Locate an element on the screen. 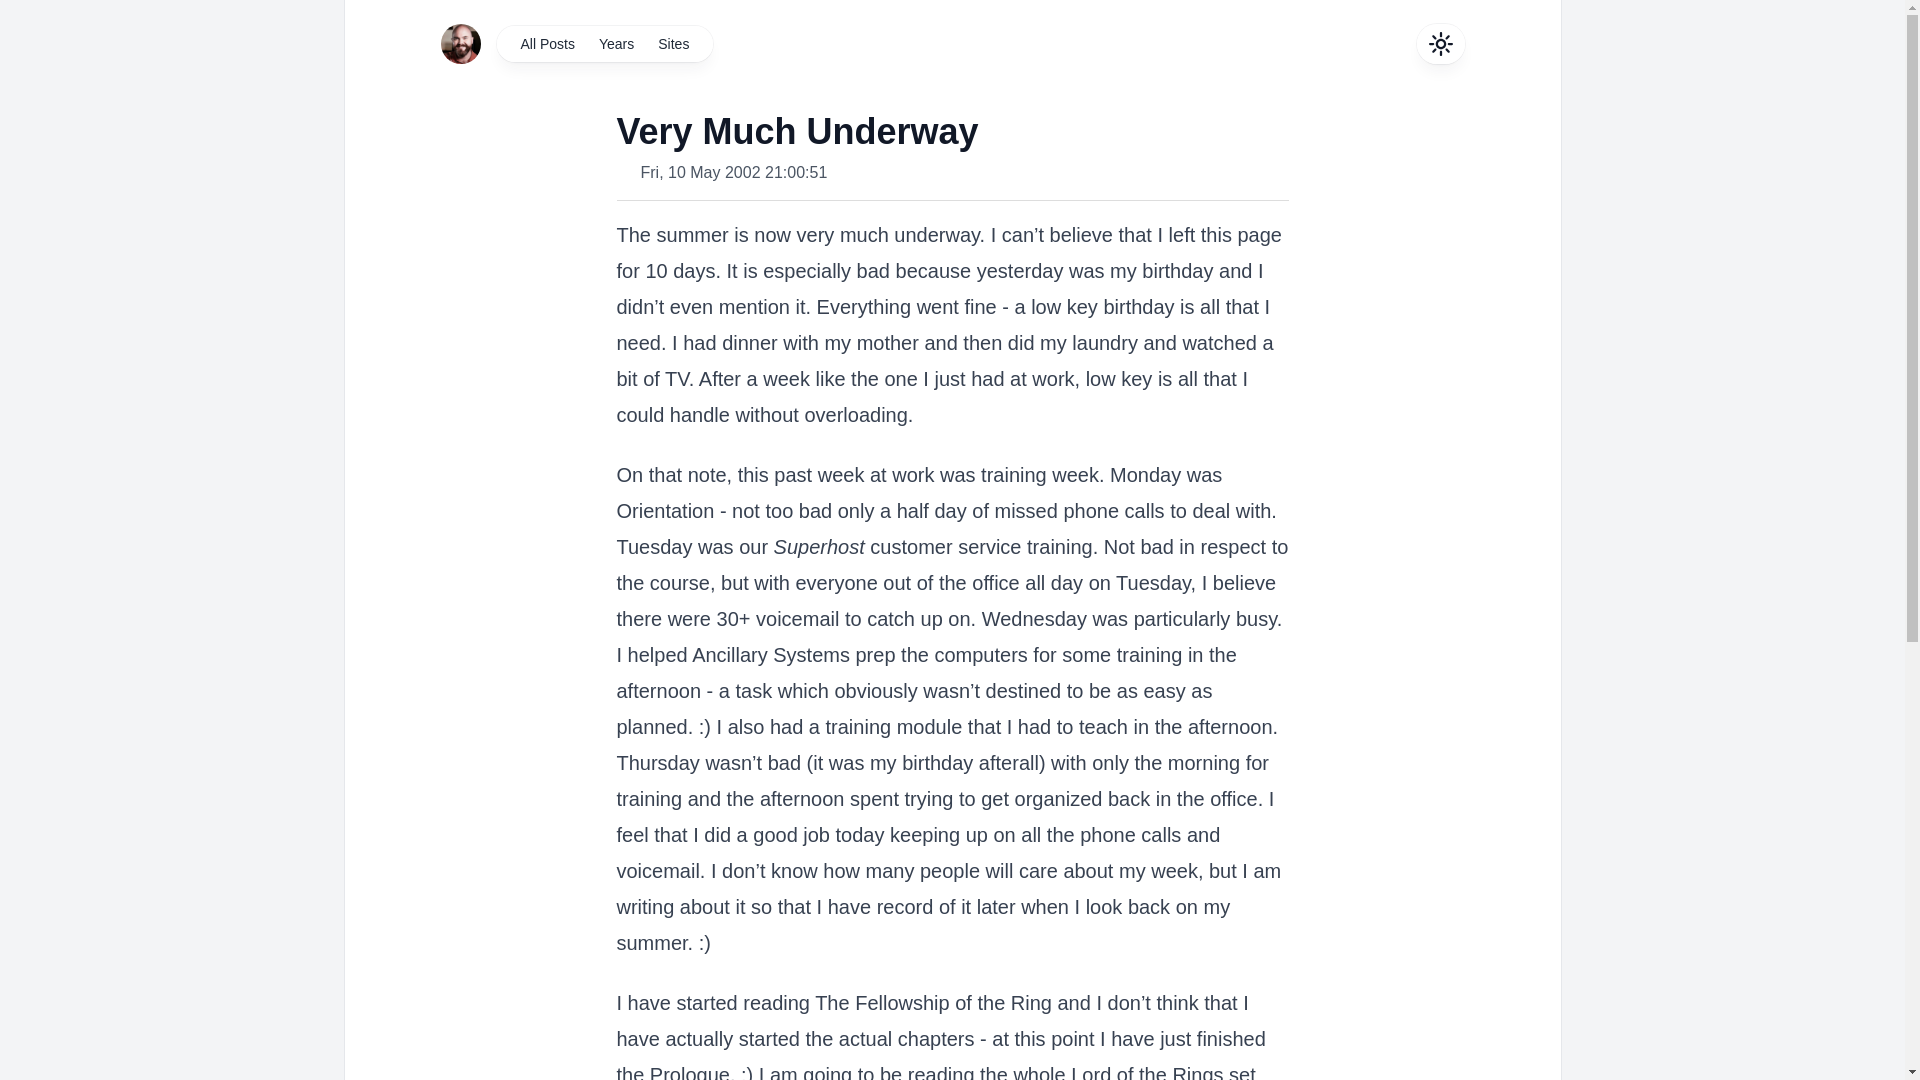  All Posts is located at coordinates (546, 43).